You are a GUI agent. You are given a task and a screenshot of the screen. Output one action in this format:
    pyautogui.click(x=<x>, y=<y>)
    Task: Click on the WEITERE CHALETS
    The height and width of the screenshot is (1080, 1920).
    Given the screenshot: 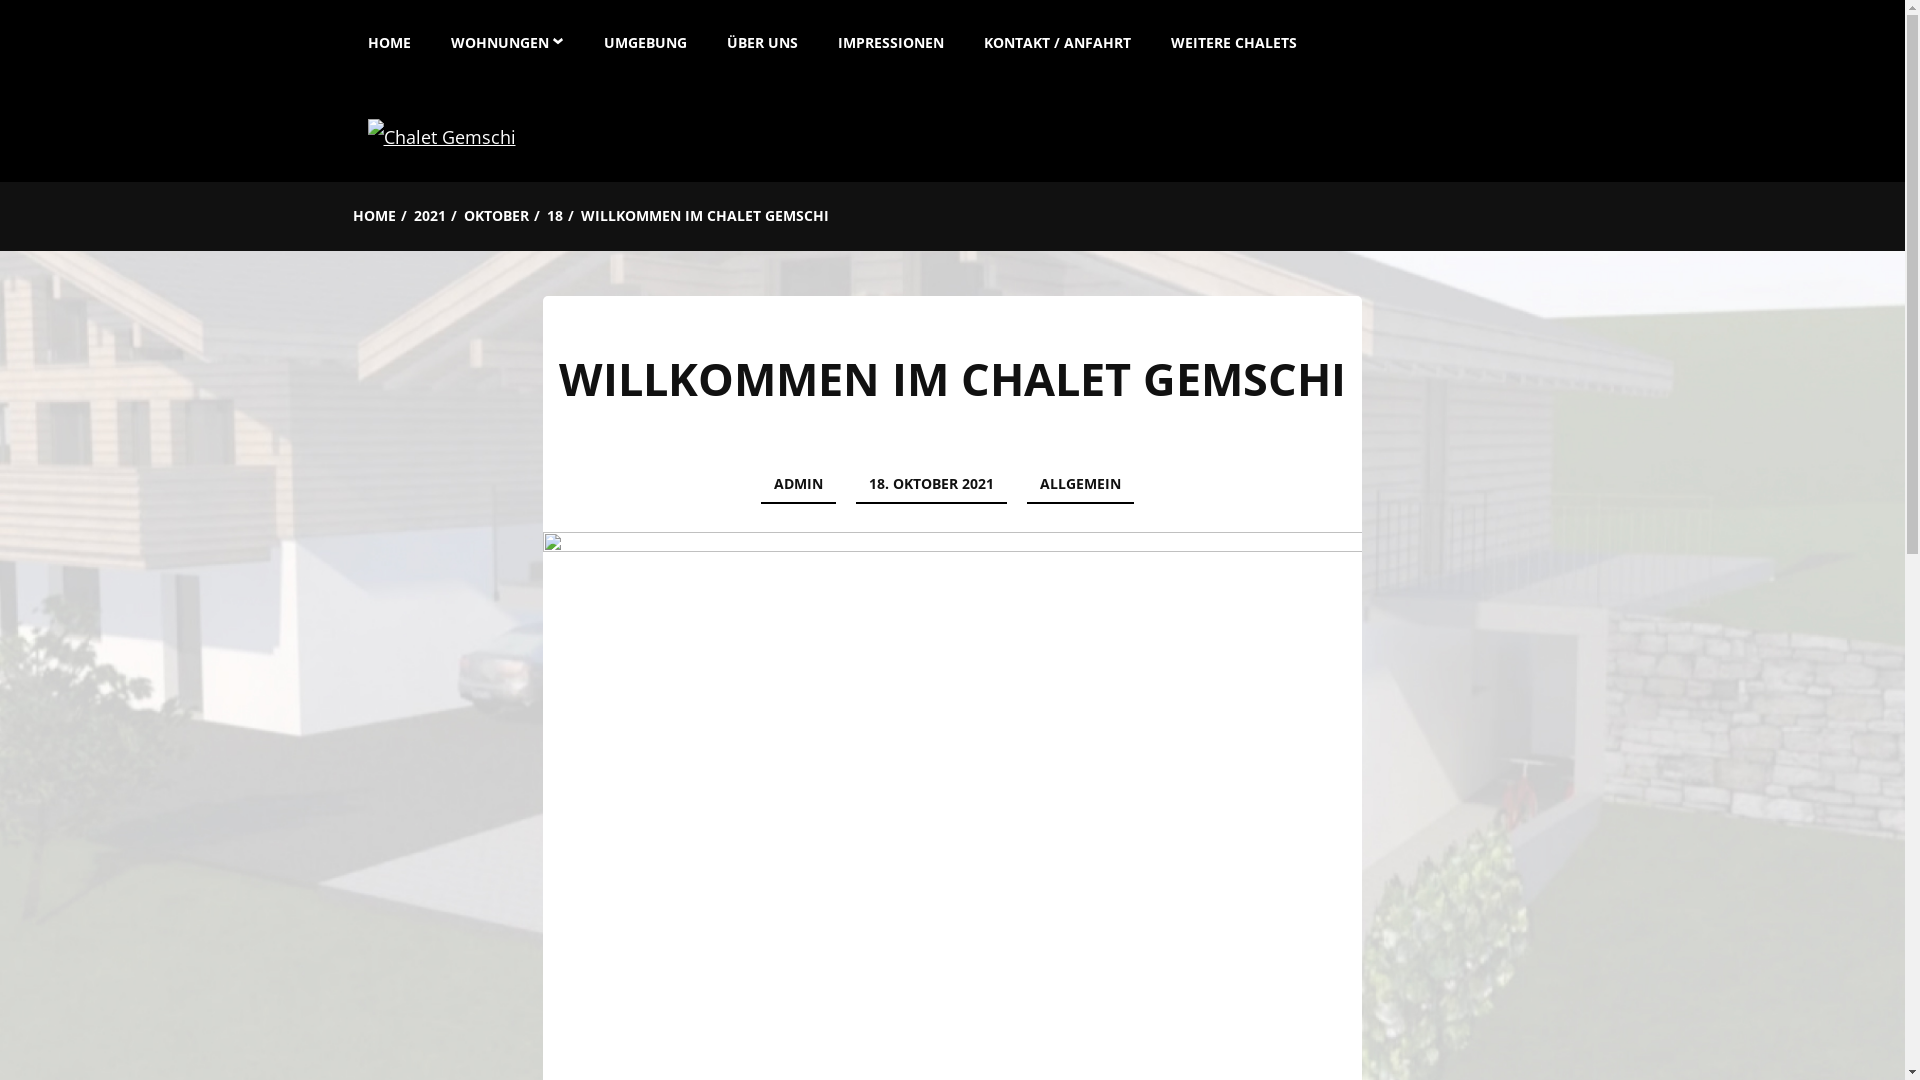 What is the action you would take?
    pyautogui.click(x=1233, y=38)
    